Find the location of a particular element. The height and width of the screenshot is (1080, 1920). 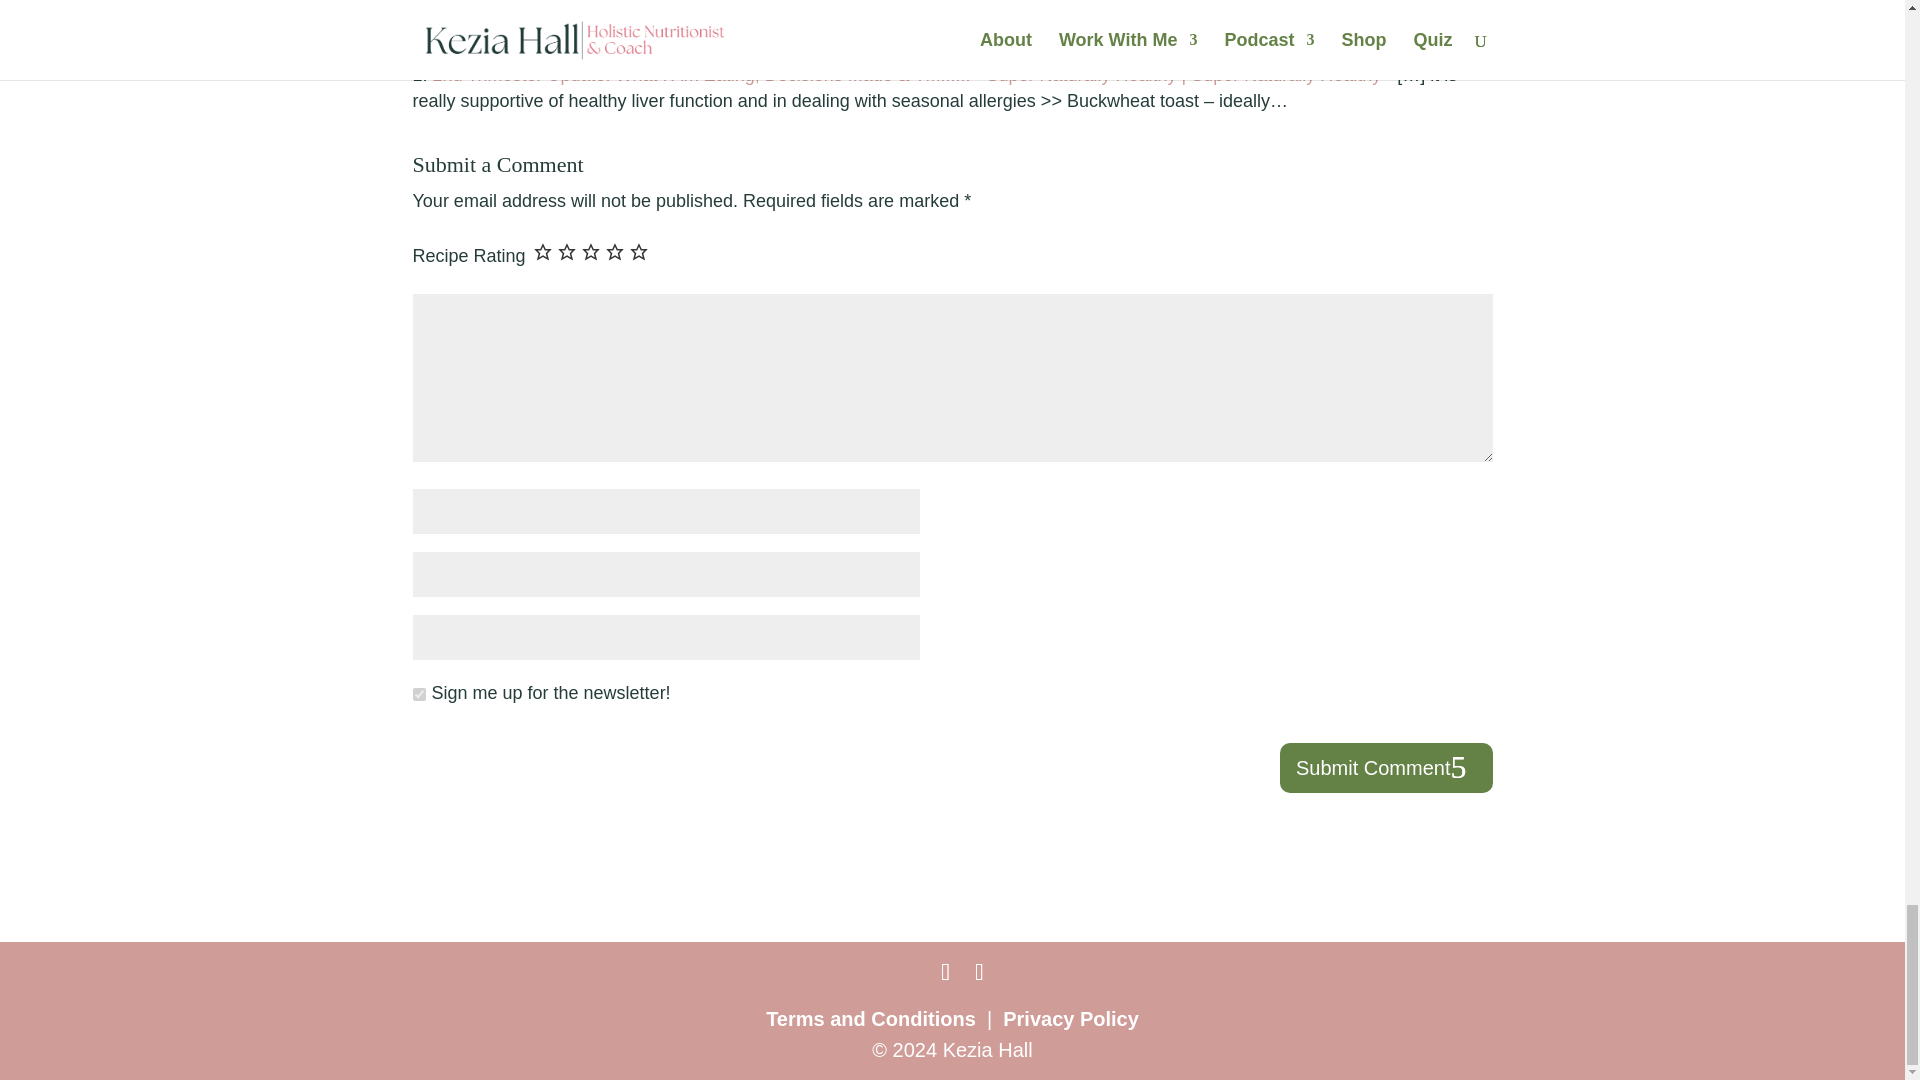

1 is located at coordinates (418, 694).